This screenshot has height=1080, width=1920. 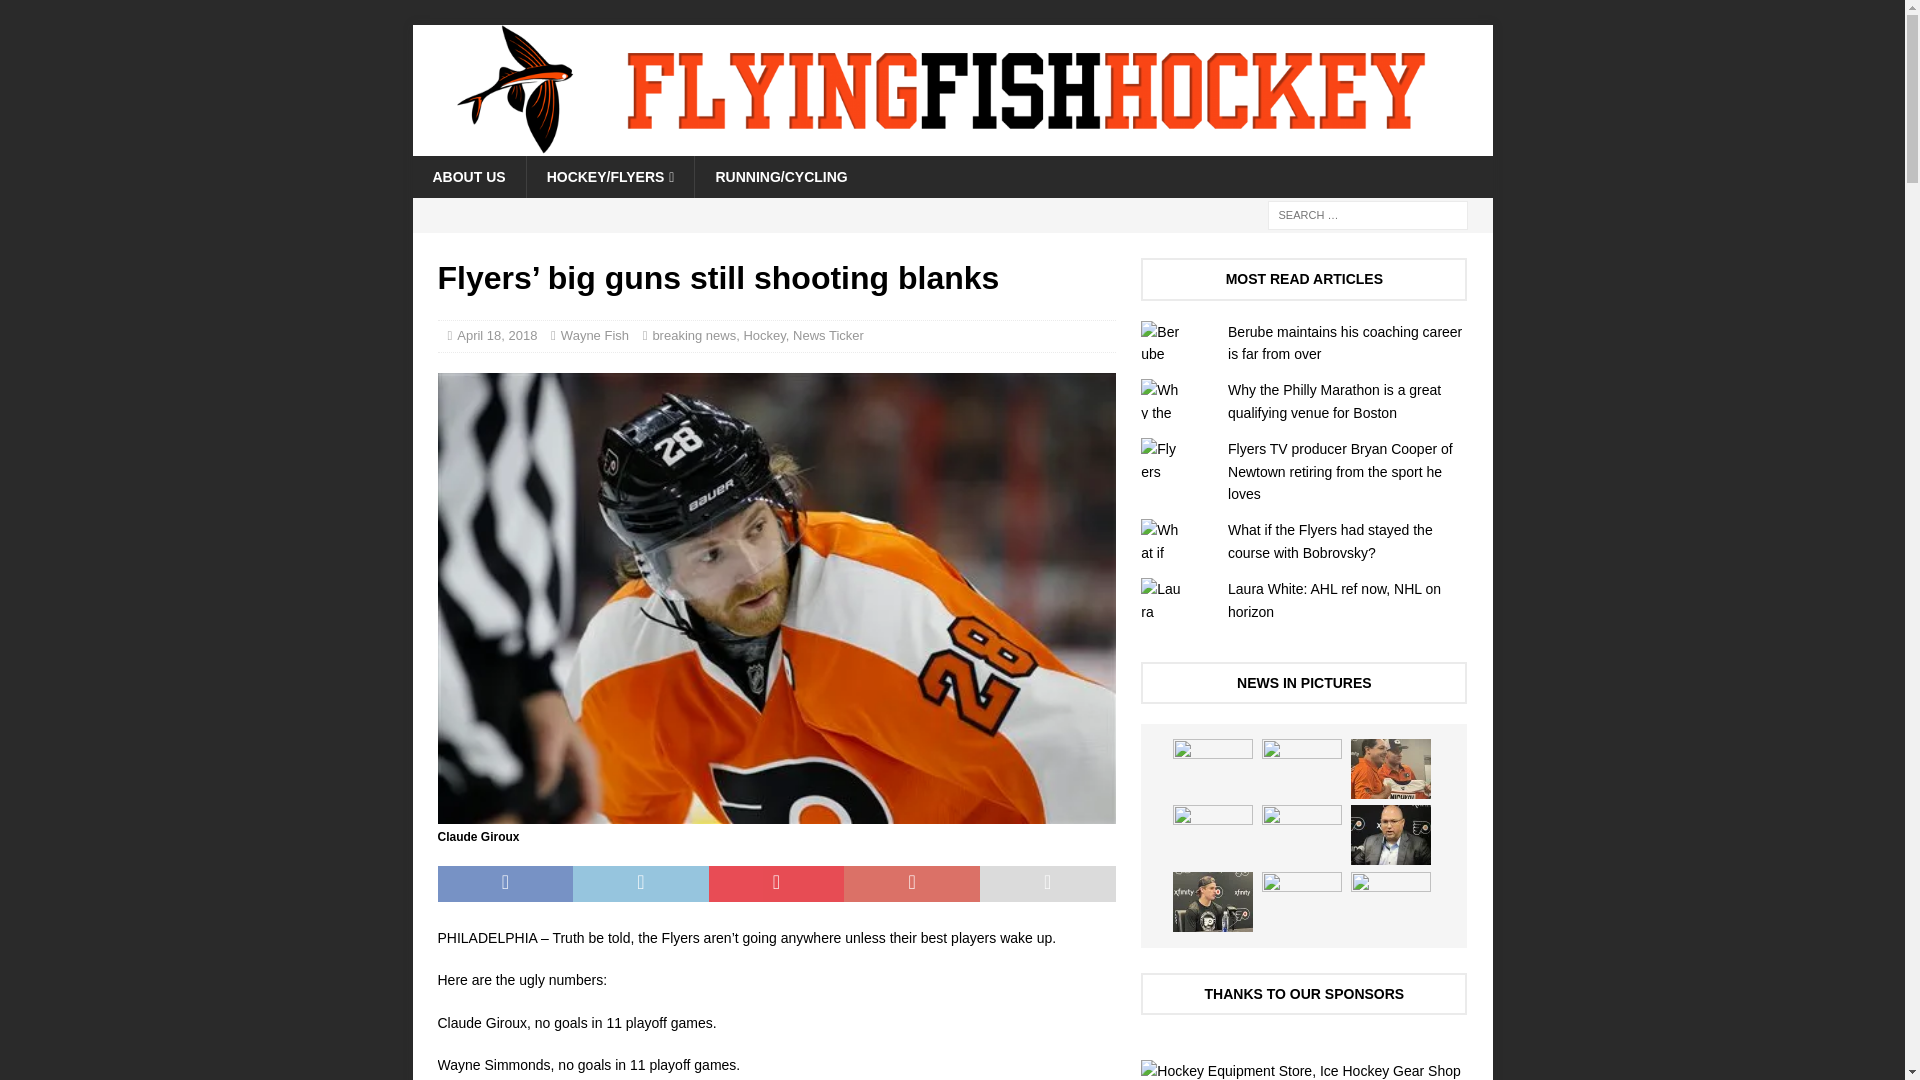 What do you see at coordinates (74, 16) in the screenshot?
I see `Search` at bounding box center [74, 16].